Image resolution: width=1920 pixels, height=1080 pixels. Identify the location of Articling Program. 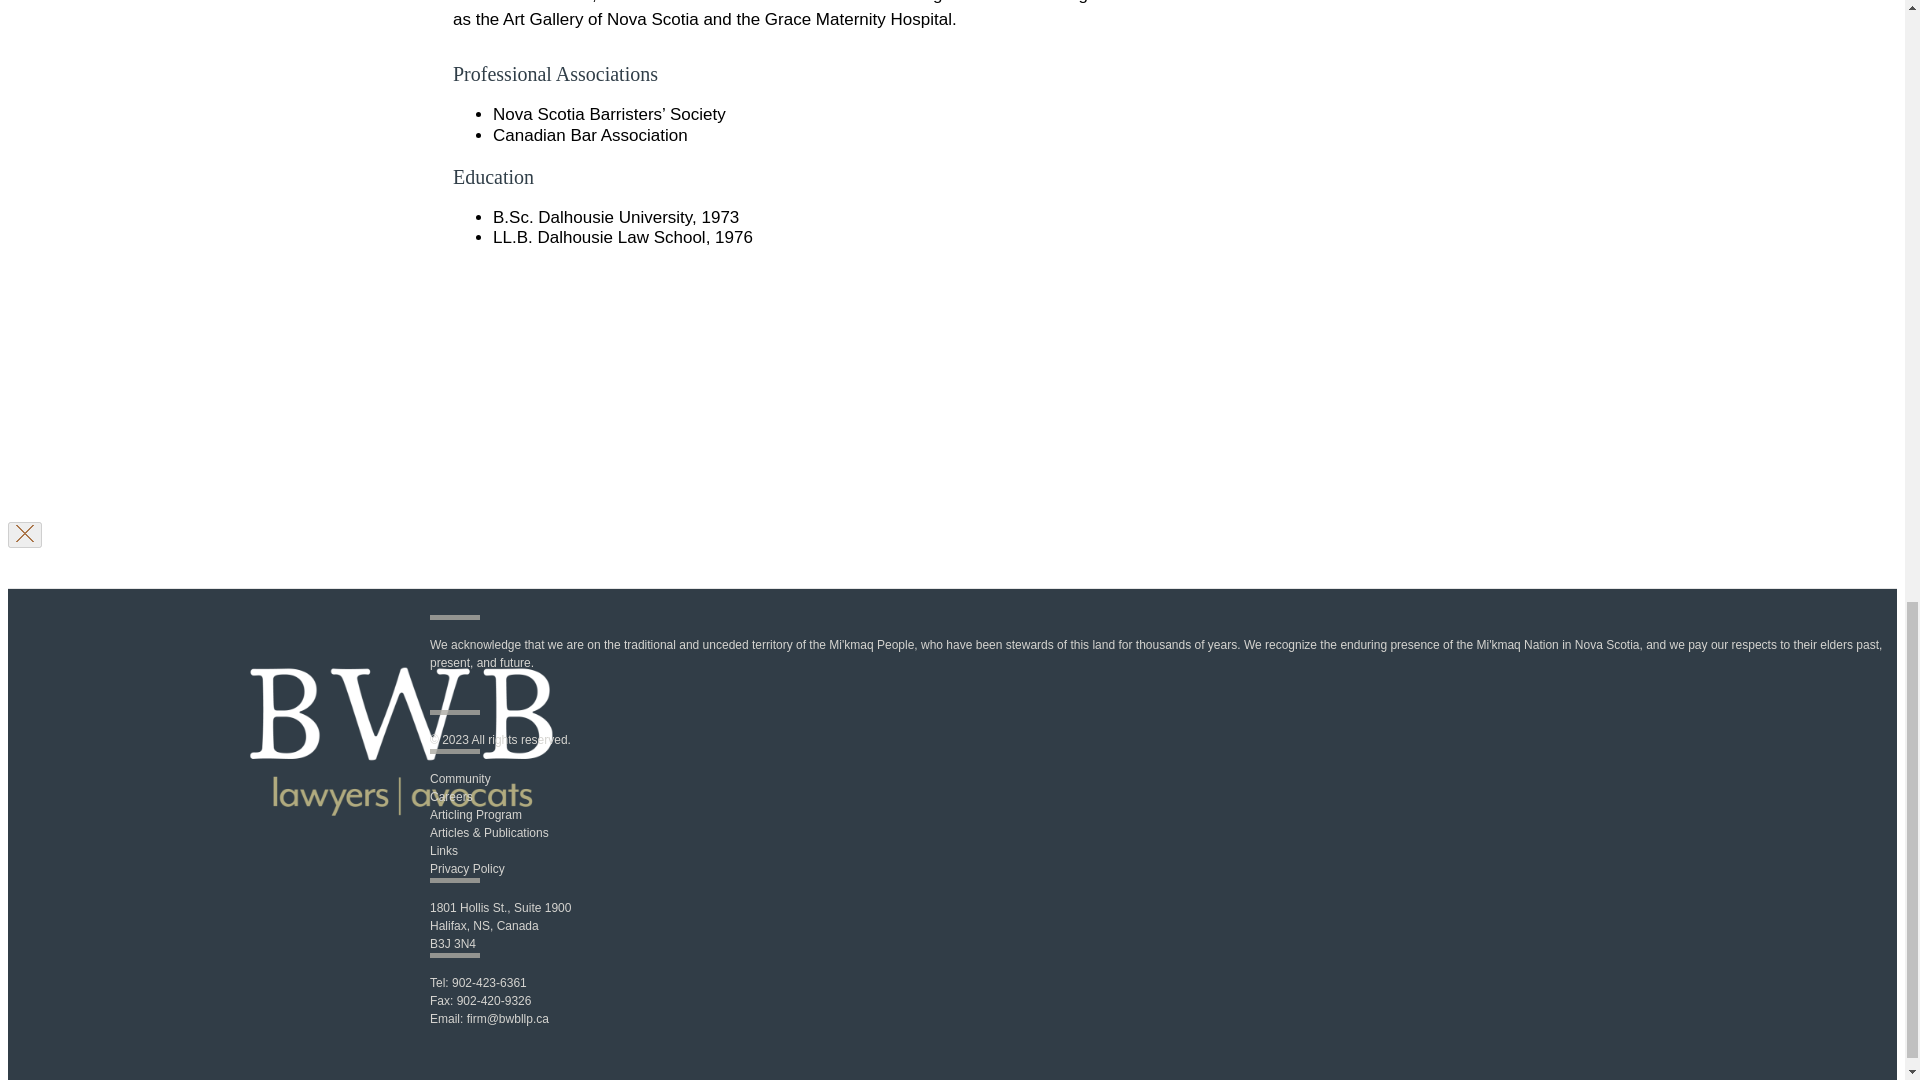
(476, 814).